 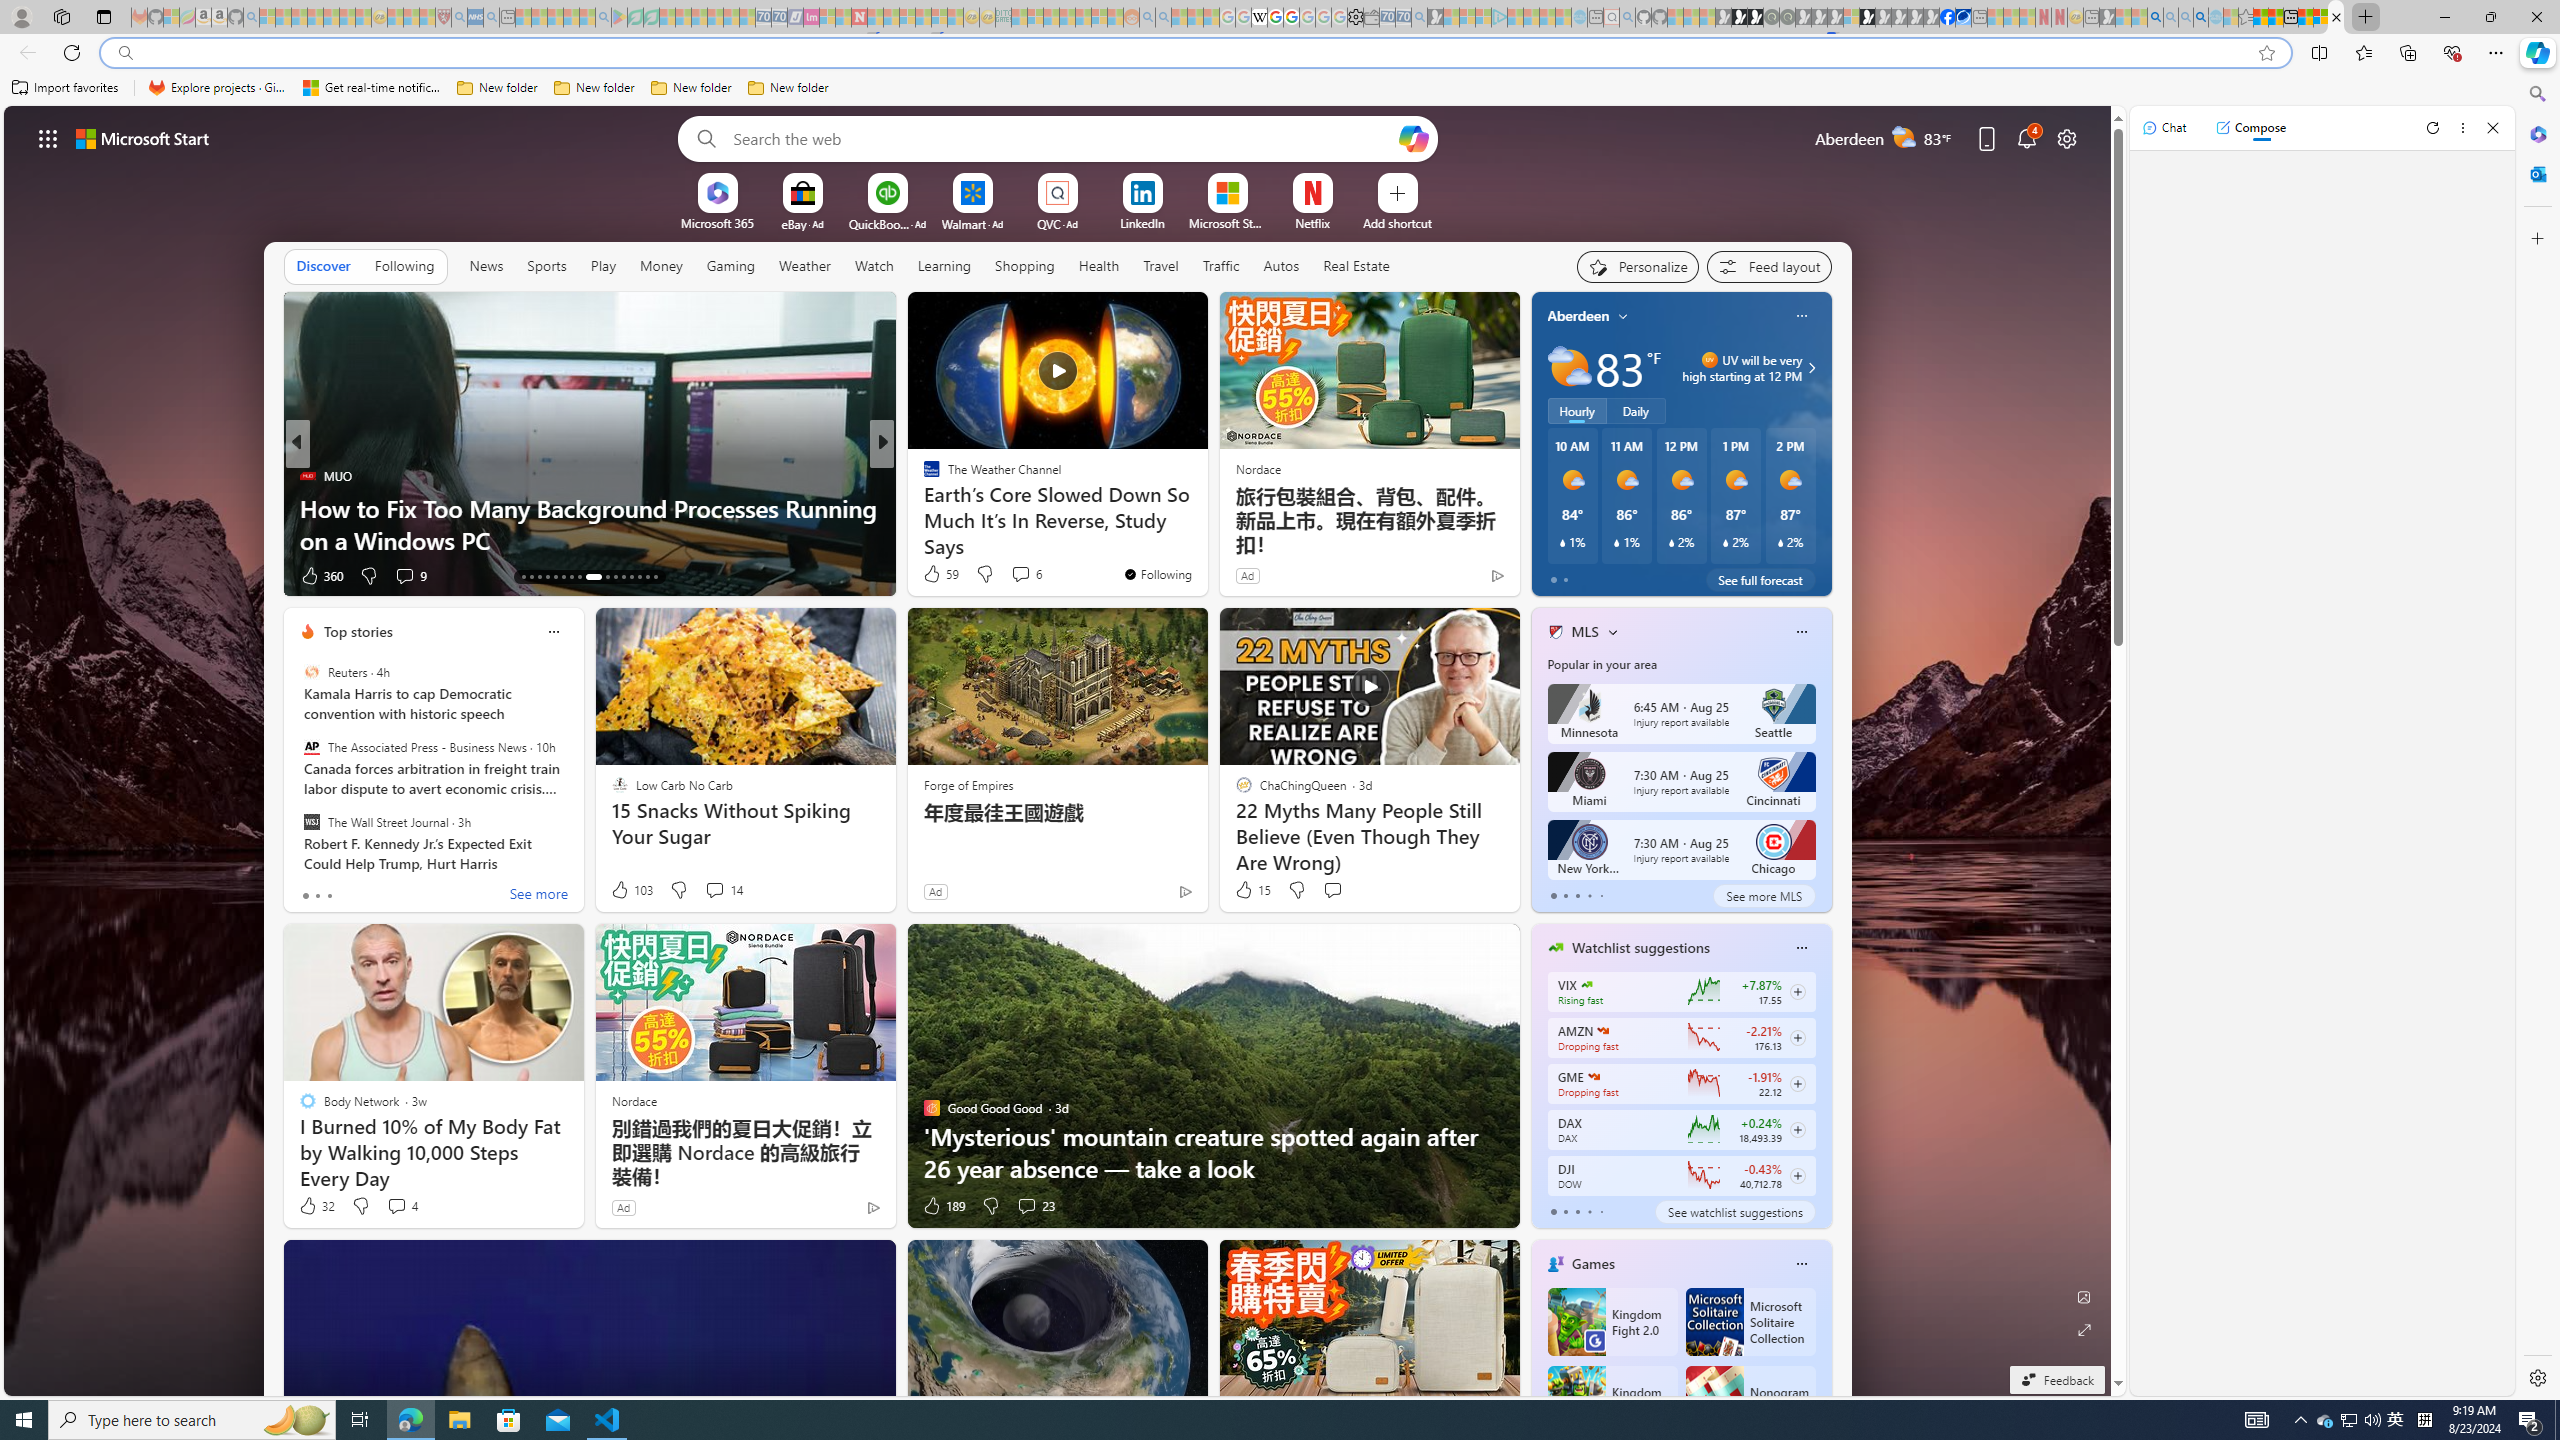 What do you see at coordinates (306, 476) in the screenshot?
I see `MUO` at bounding box center [306, 476].